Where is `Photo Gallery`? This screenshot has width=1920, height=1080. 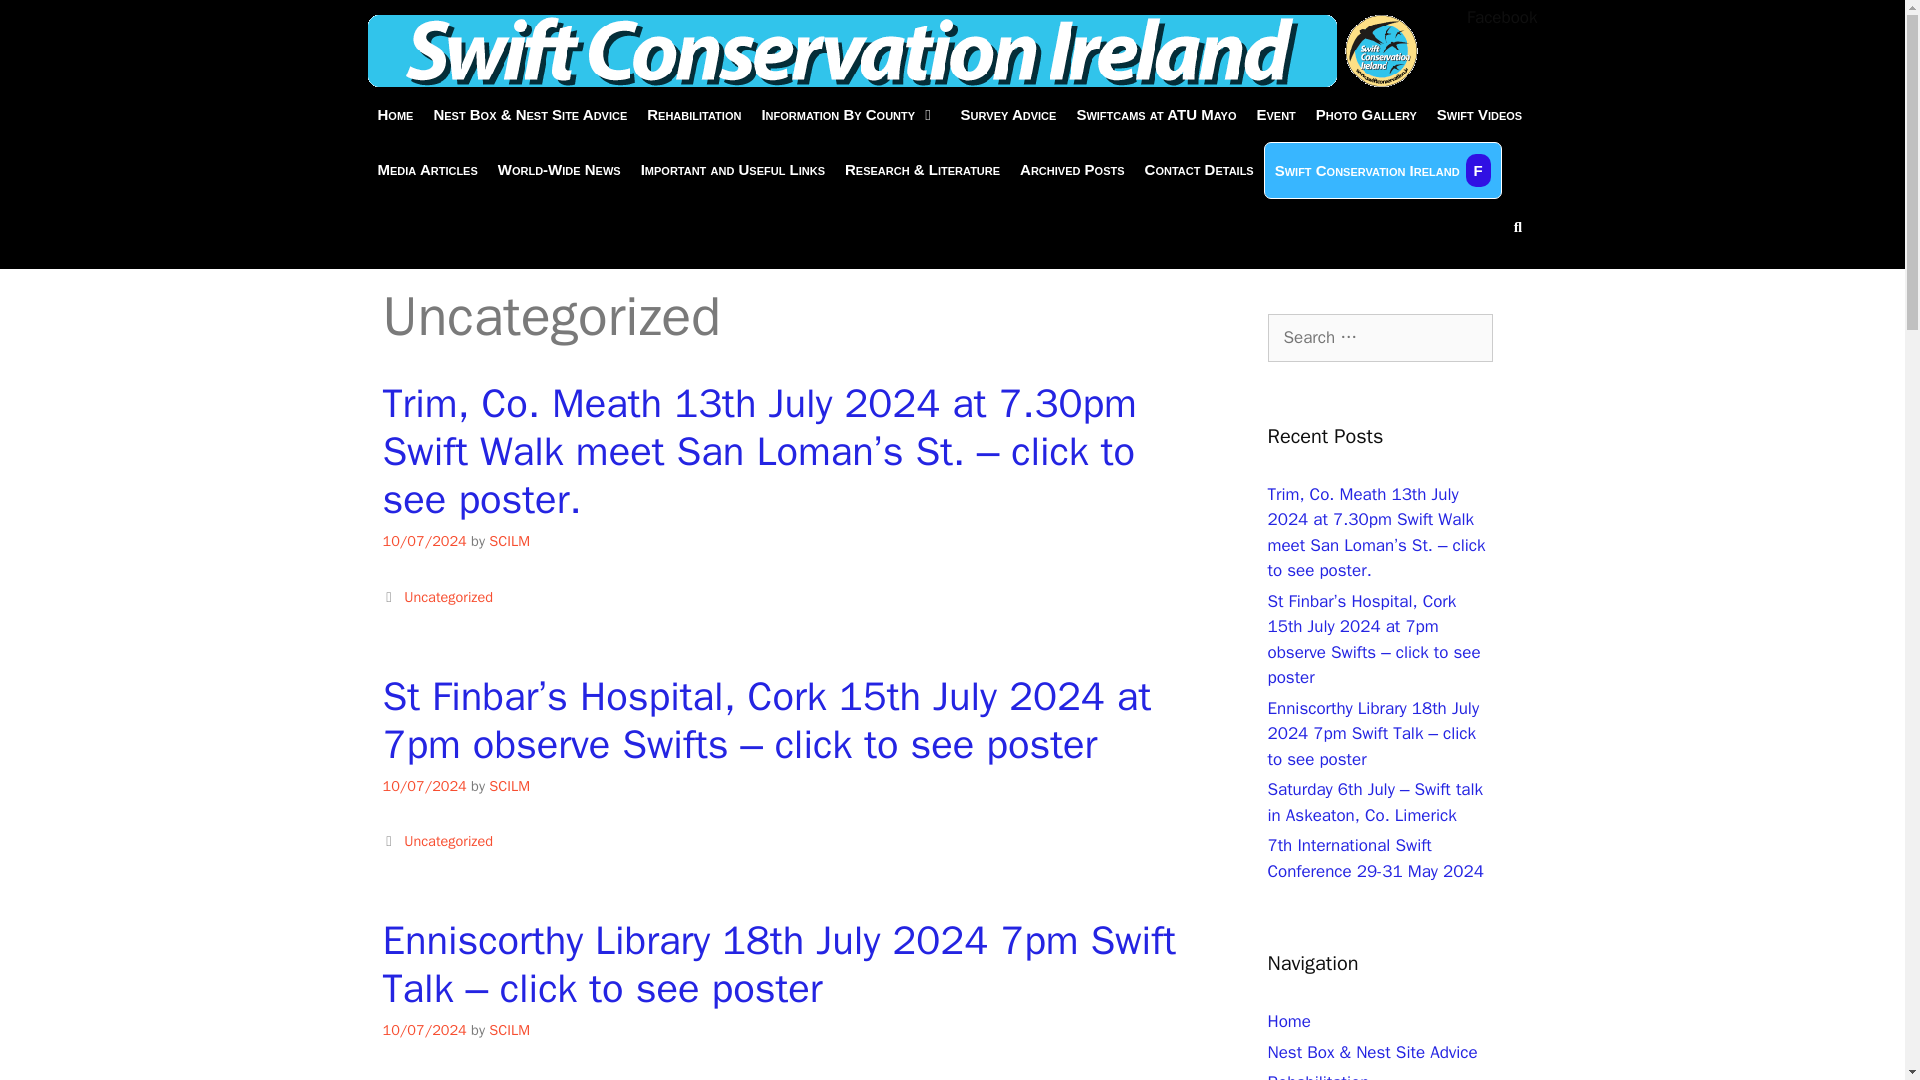
Photo Gallery is located at coordinates (1366, 114).